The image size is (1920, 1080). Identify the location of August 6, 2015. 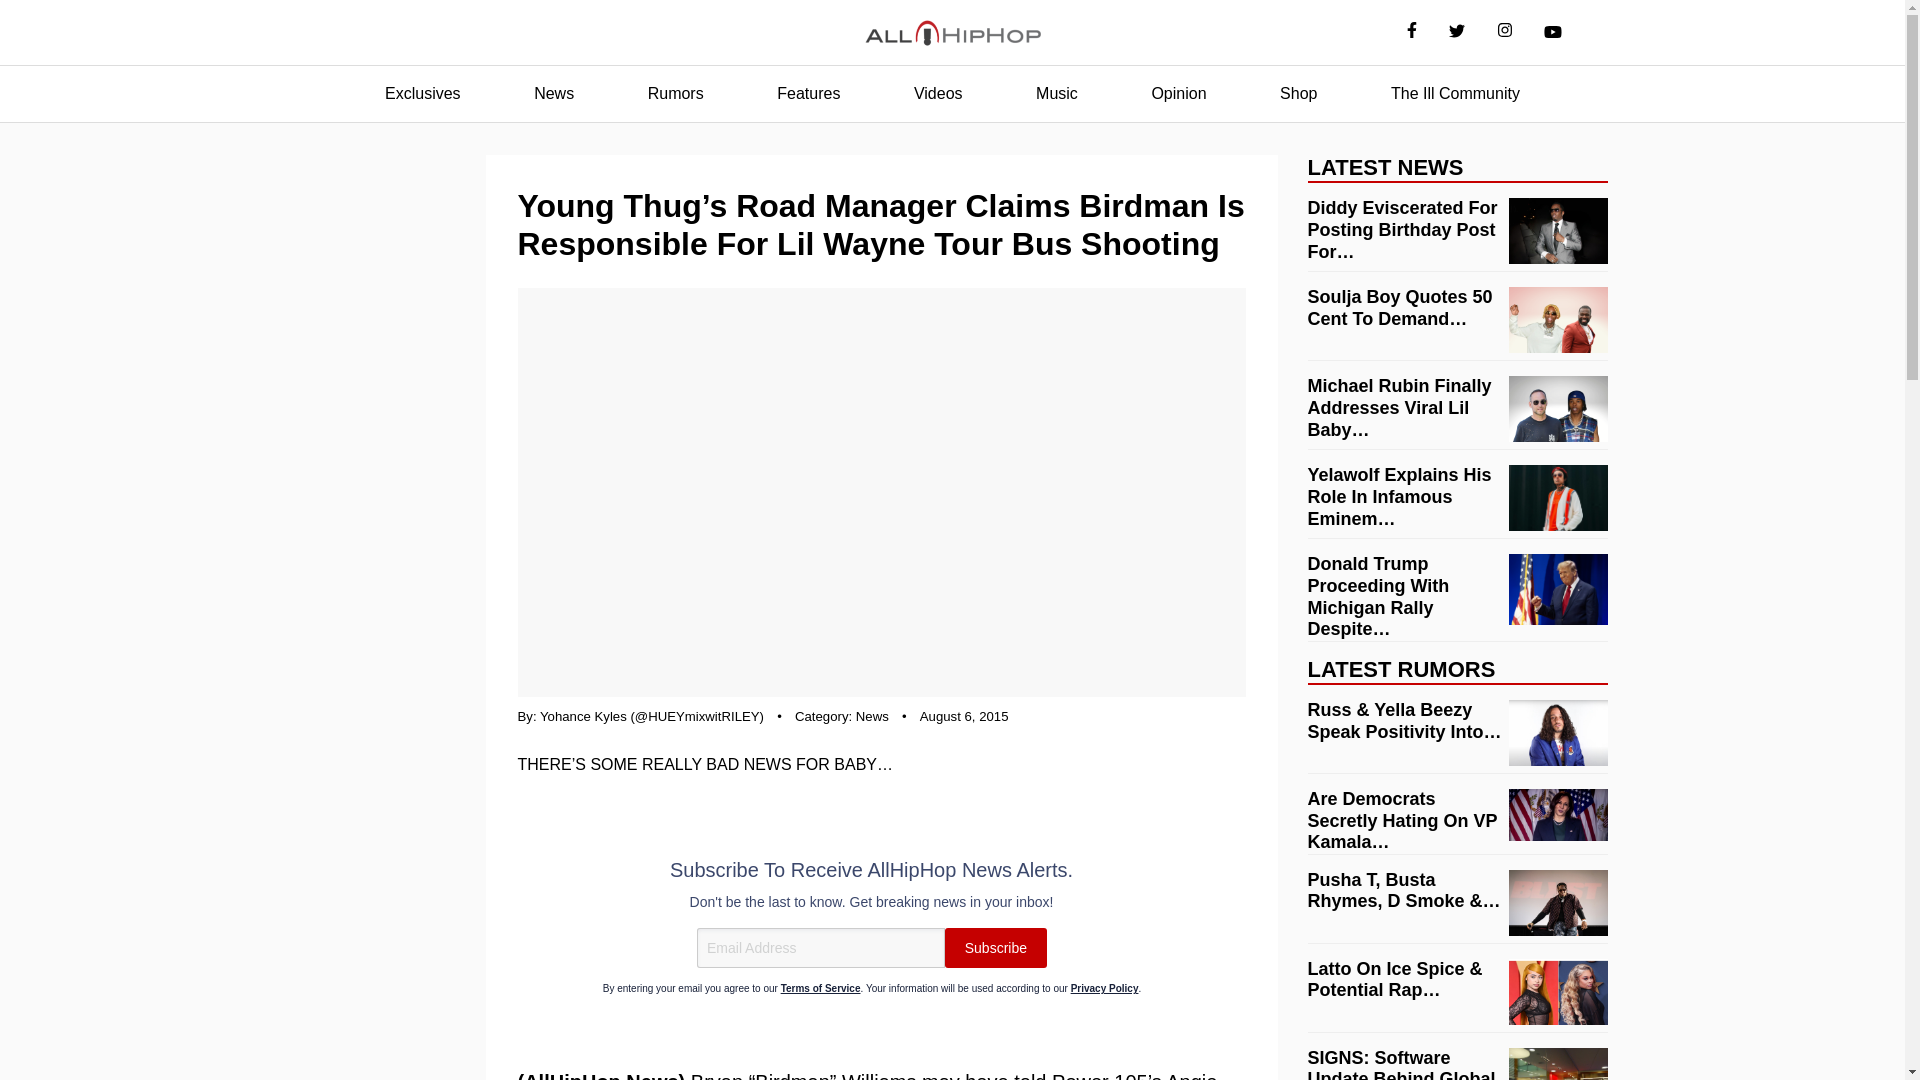
(964, 716).